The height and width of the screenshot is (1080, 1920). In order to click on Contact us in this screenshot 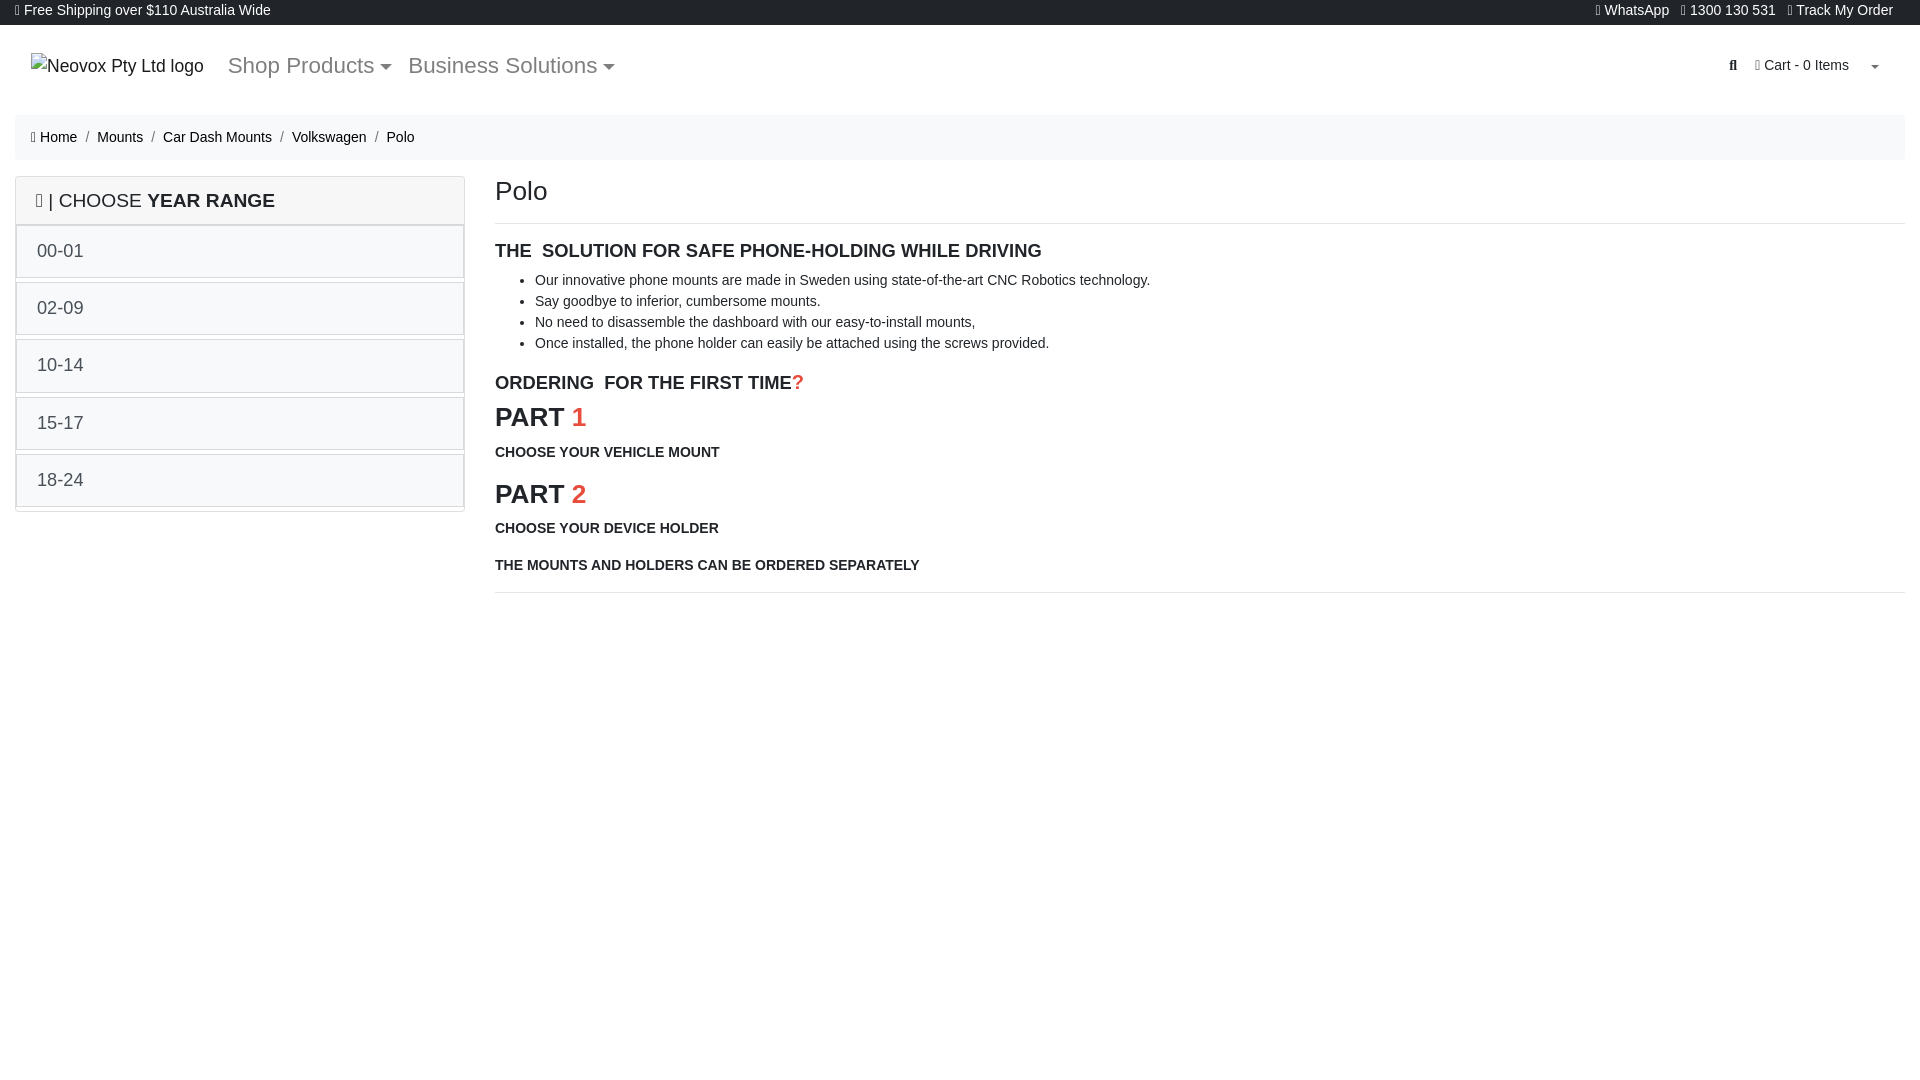, I will do `click(1728, 10)`.